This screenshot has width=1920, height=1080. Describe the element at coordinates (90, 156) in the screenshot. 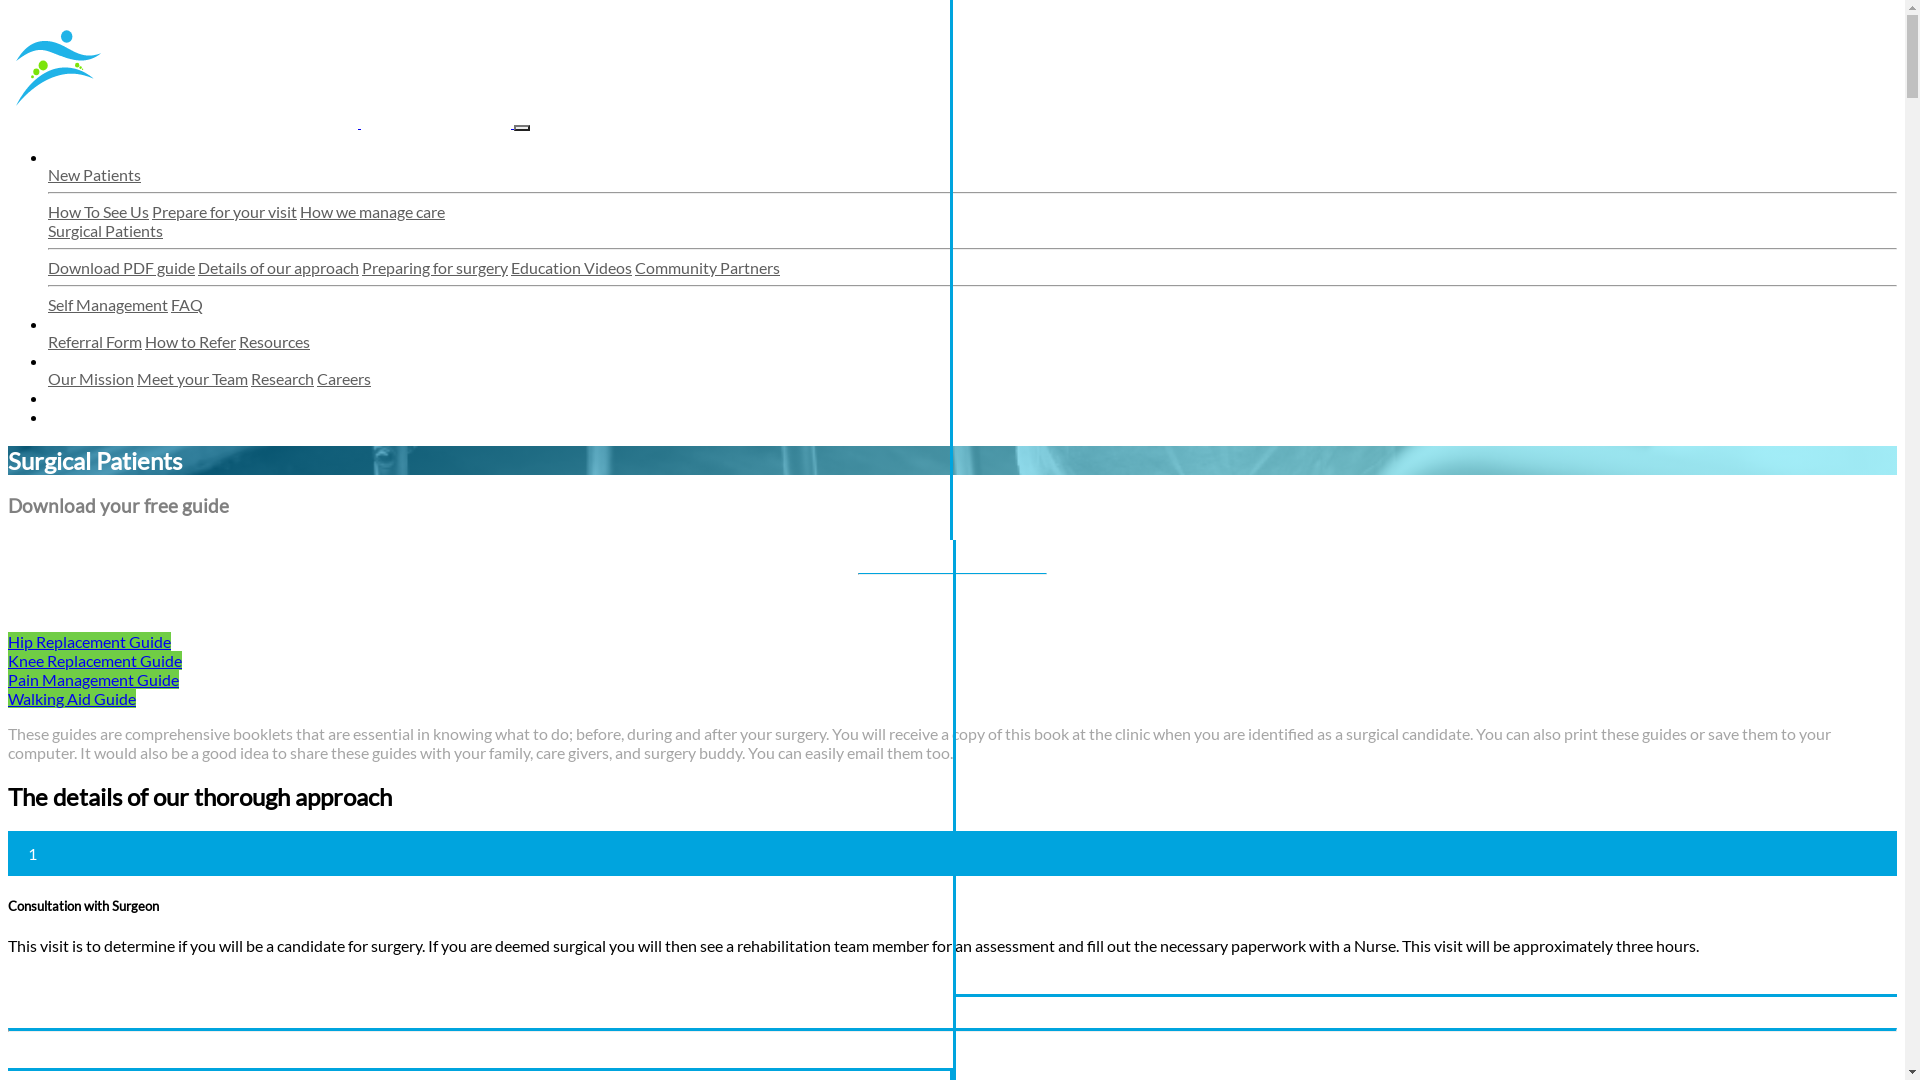

I see `For Patients` at that location.